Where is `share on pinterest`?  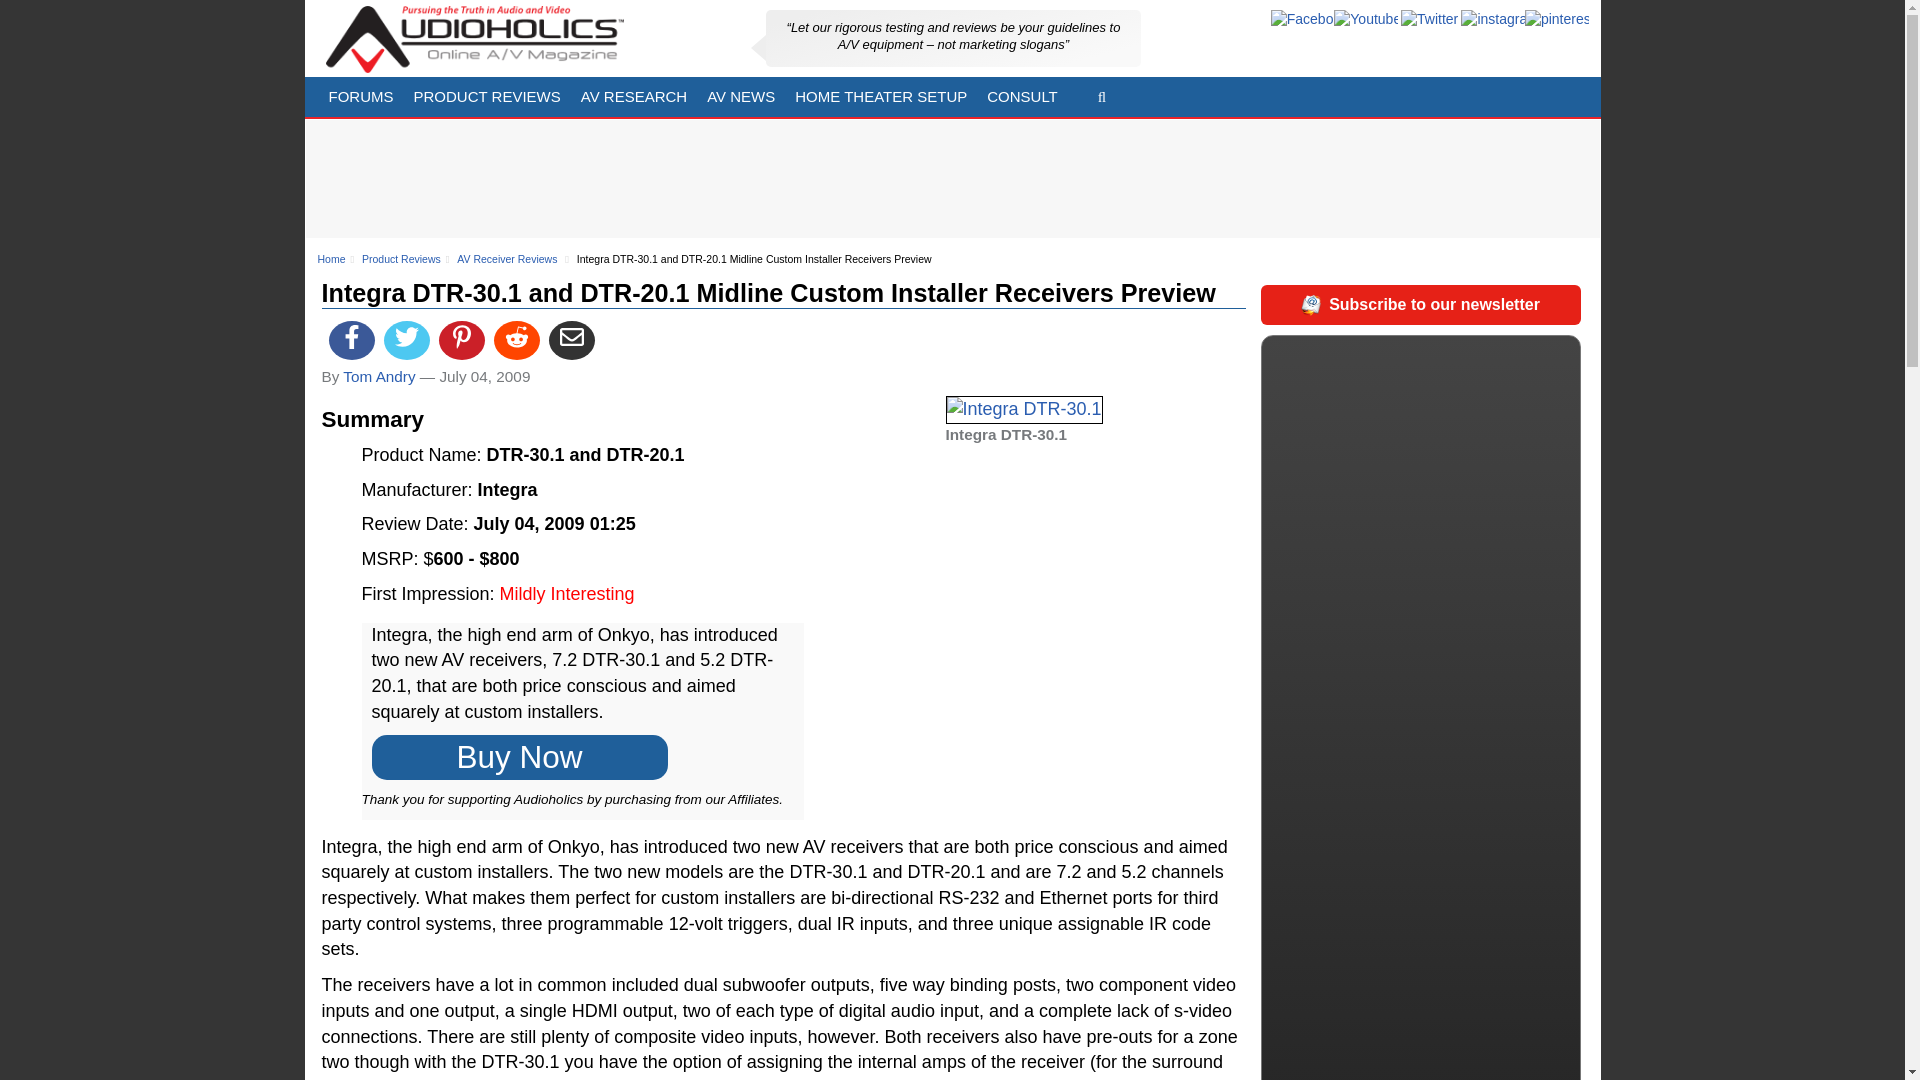 share on pinterest is located at coordinates (462, 340).